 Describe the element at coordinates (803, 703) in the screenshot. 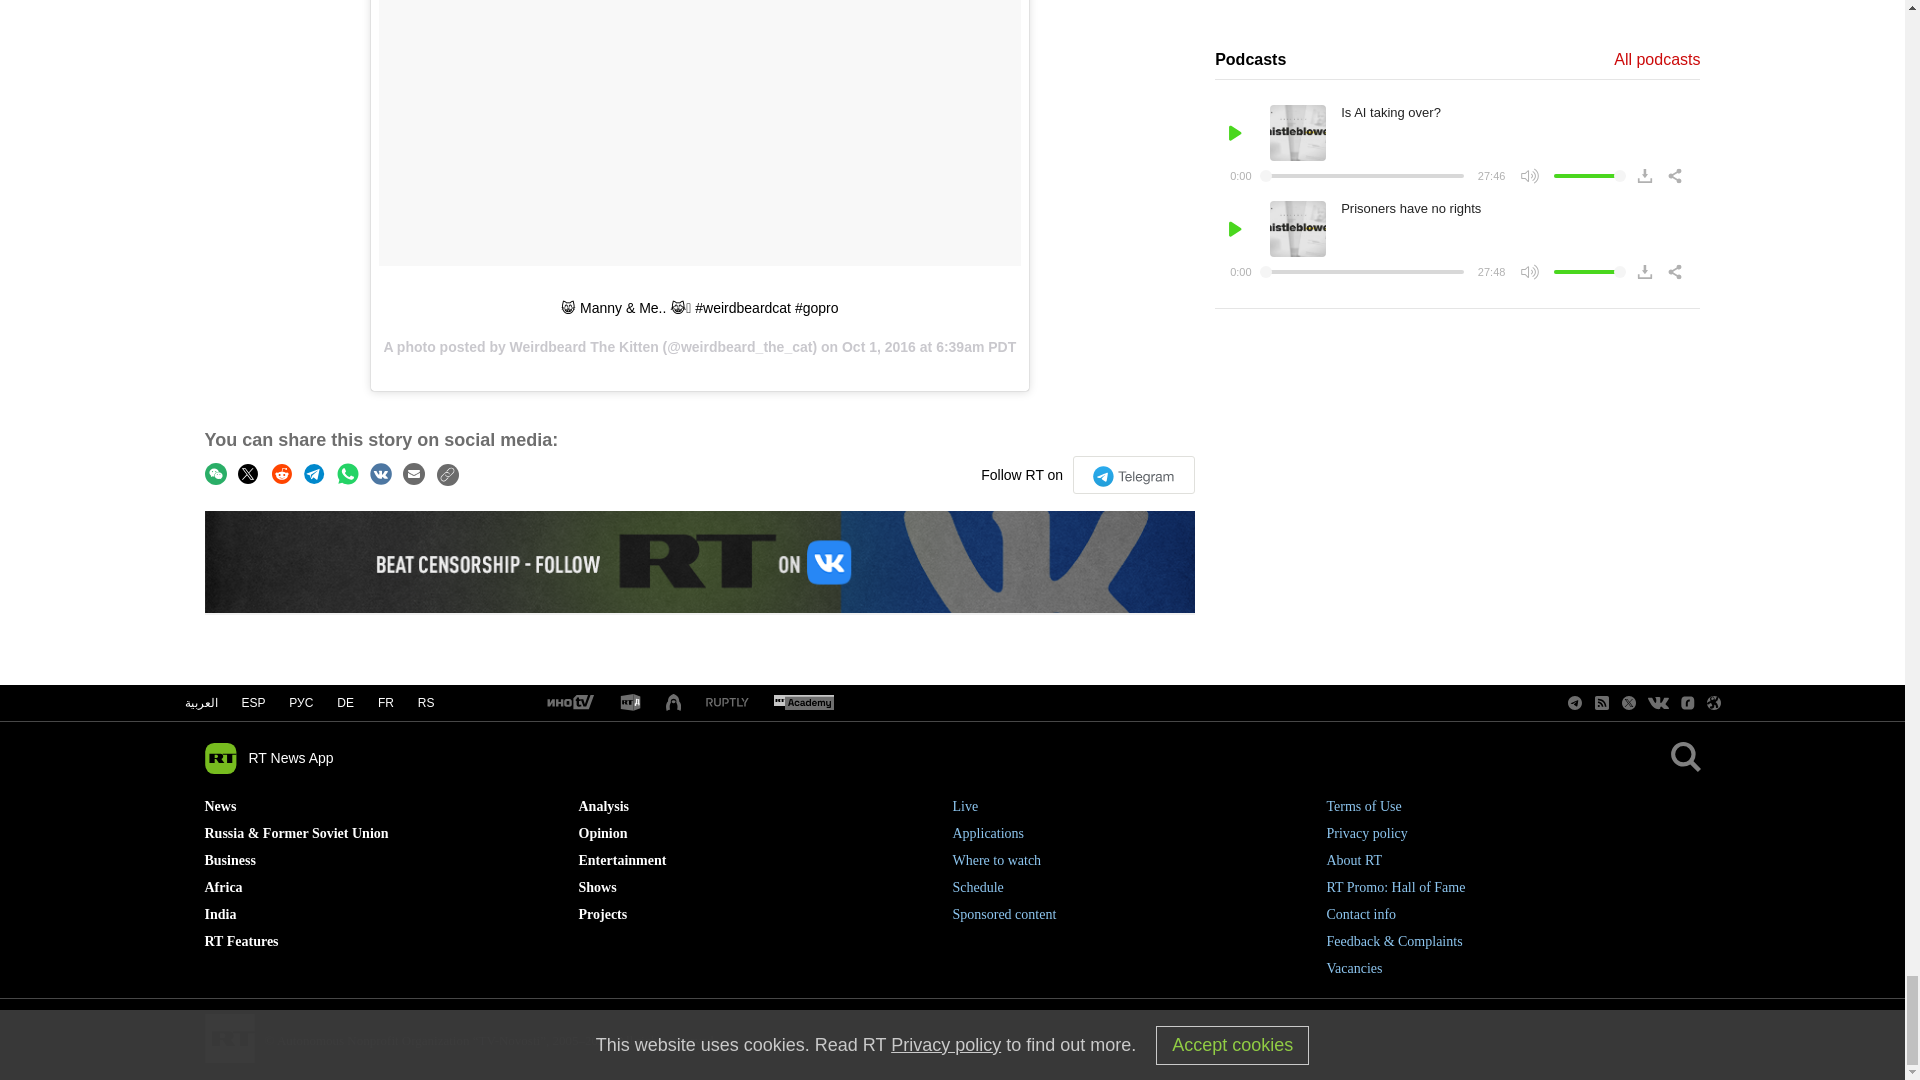

I see `RT ` at that location.